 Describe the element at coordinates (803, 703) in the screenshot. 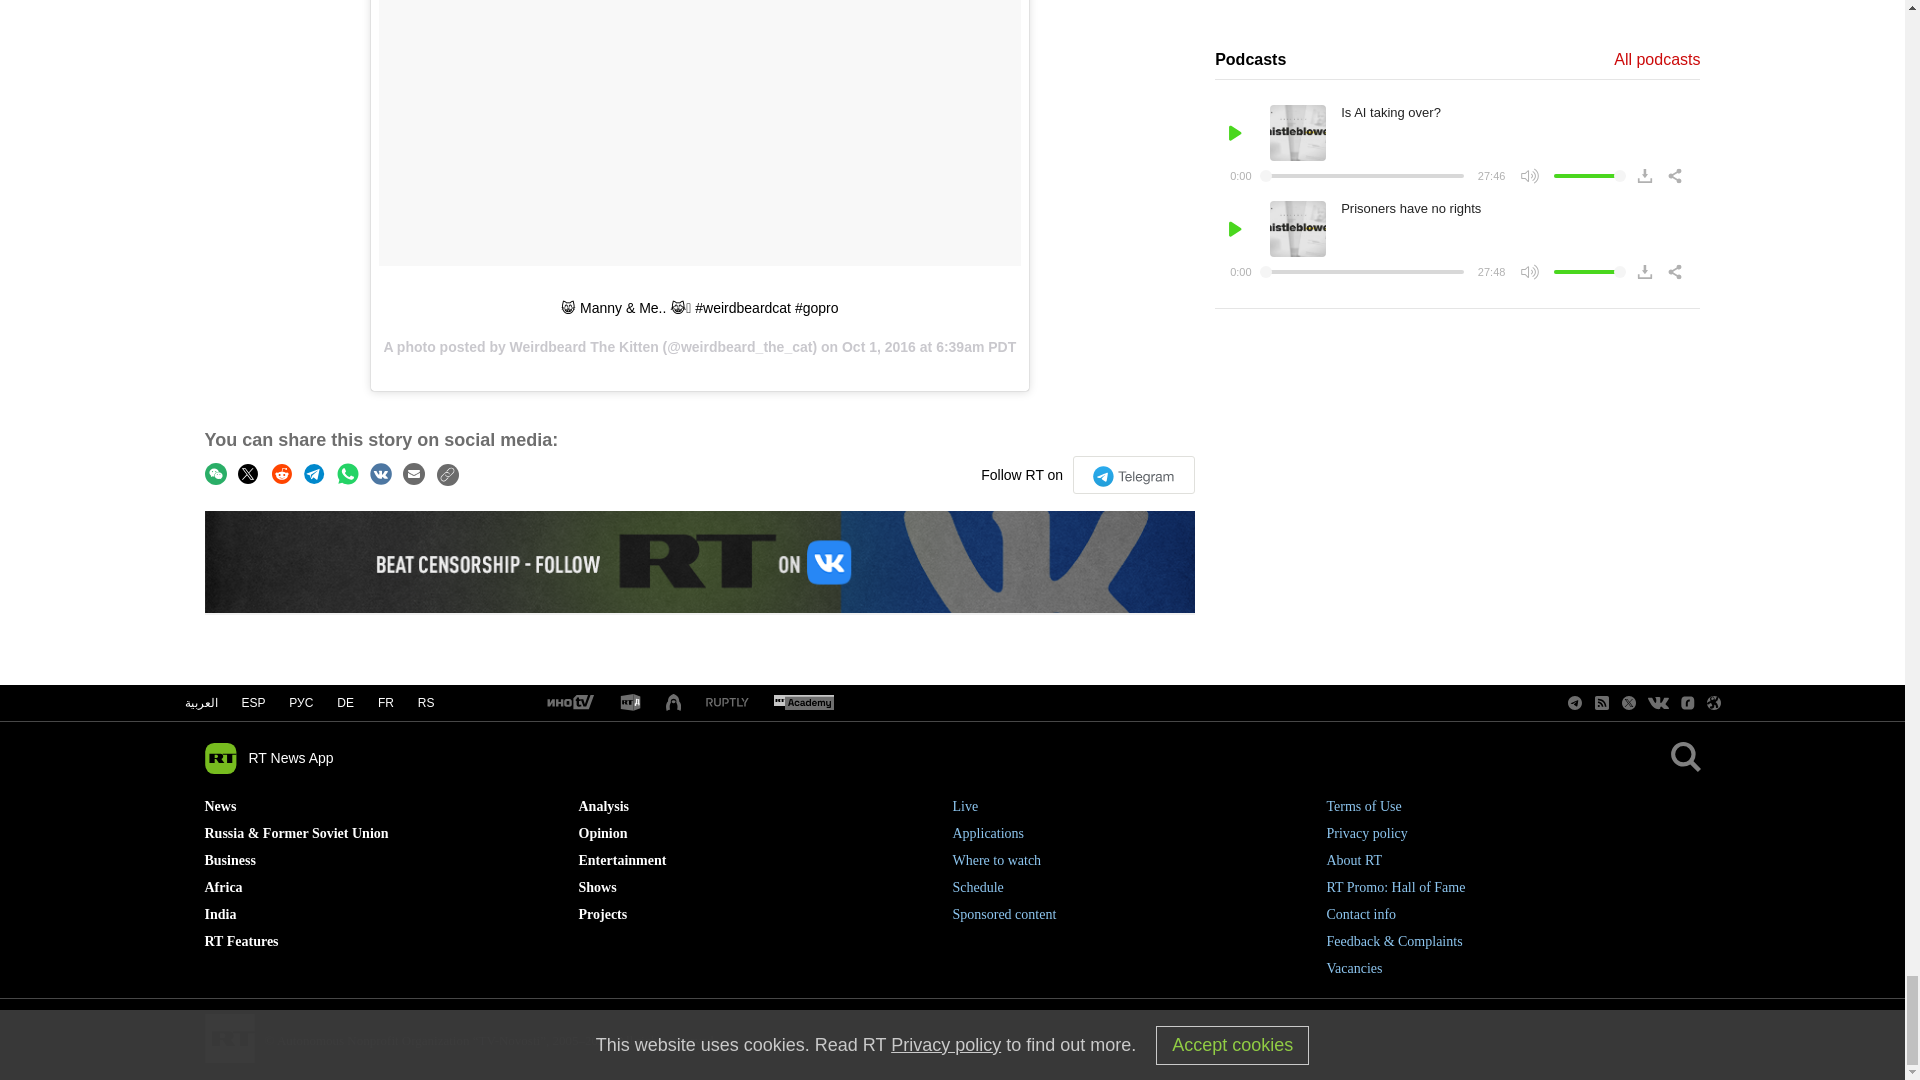

I see `RT ` at that location.